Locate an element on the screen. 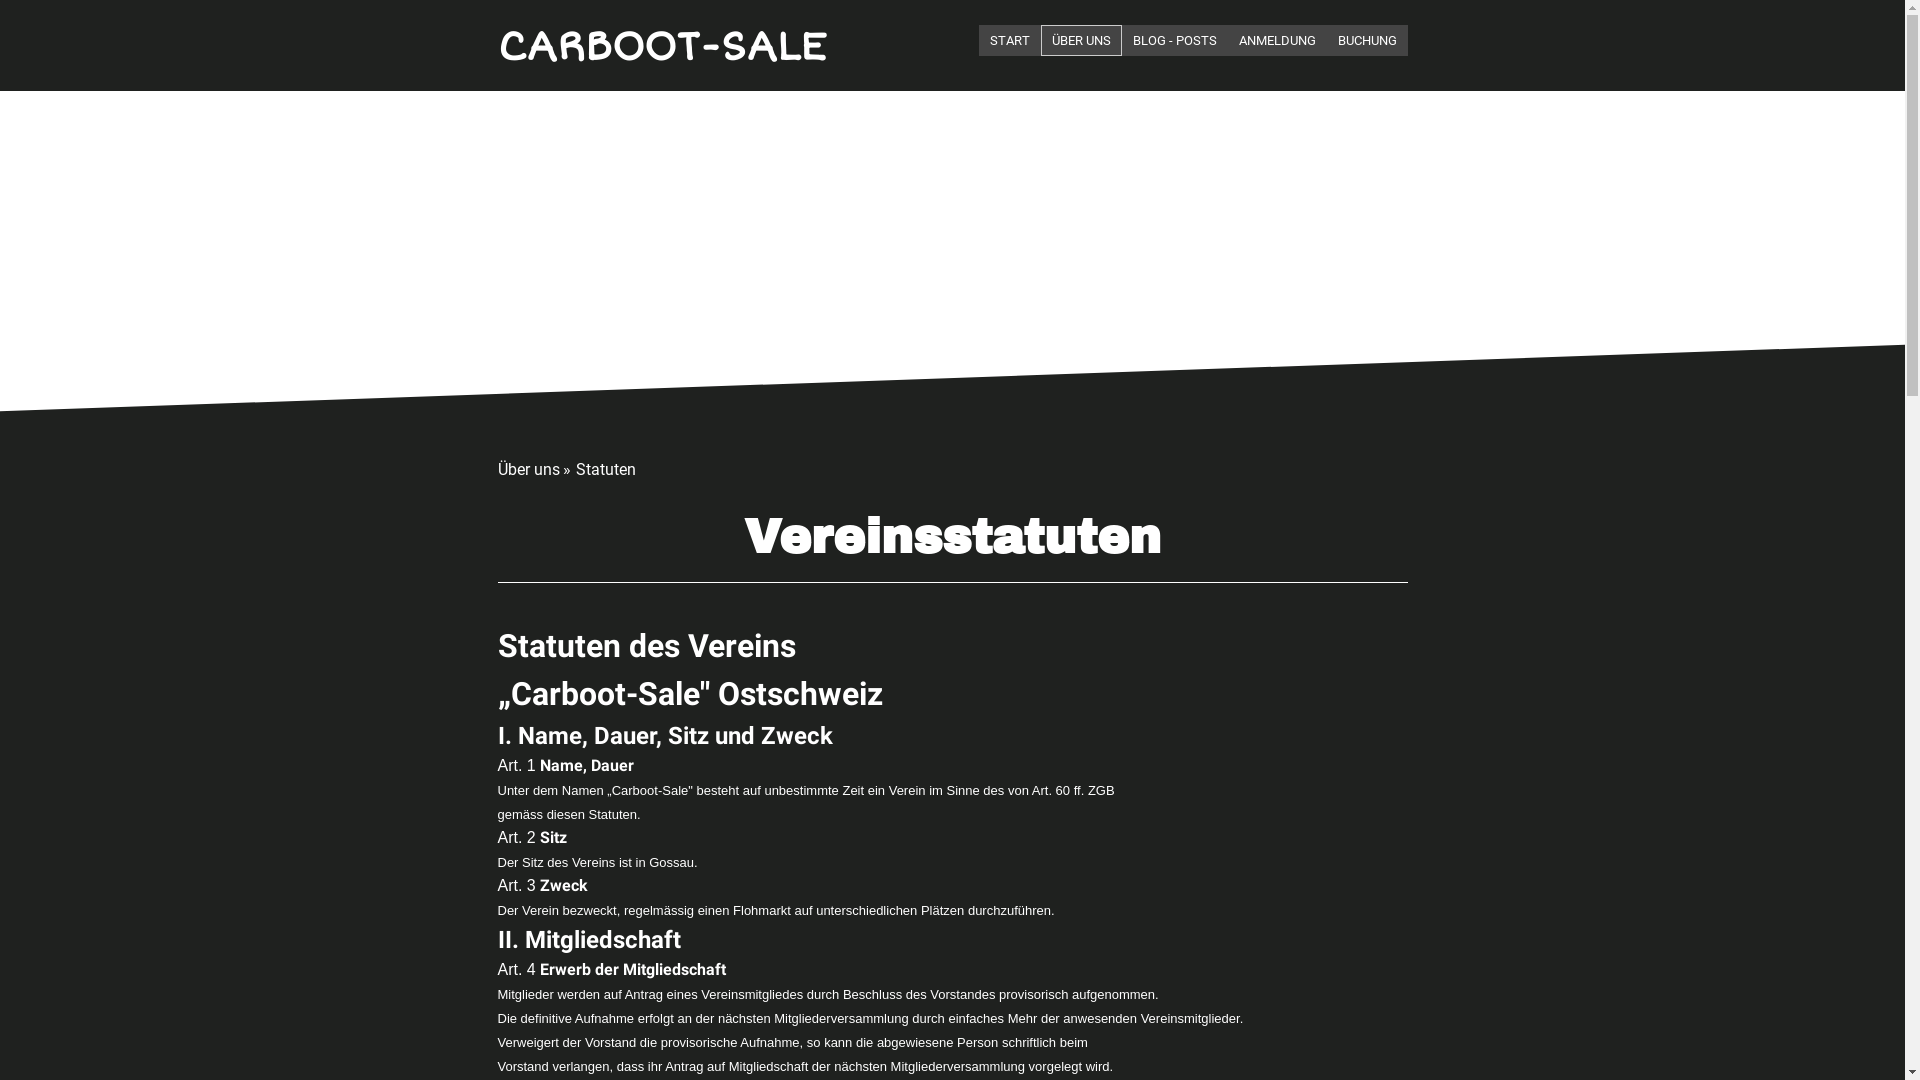  START is located at coordinates (1009, 40).